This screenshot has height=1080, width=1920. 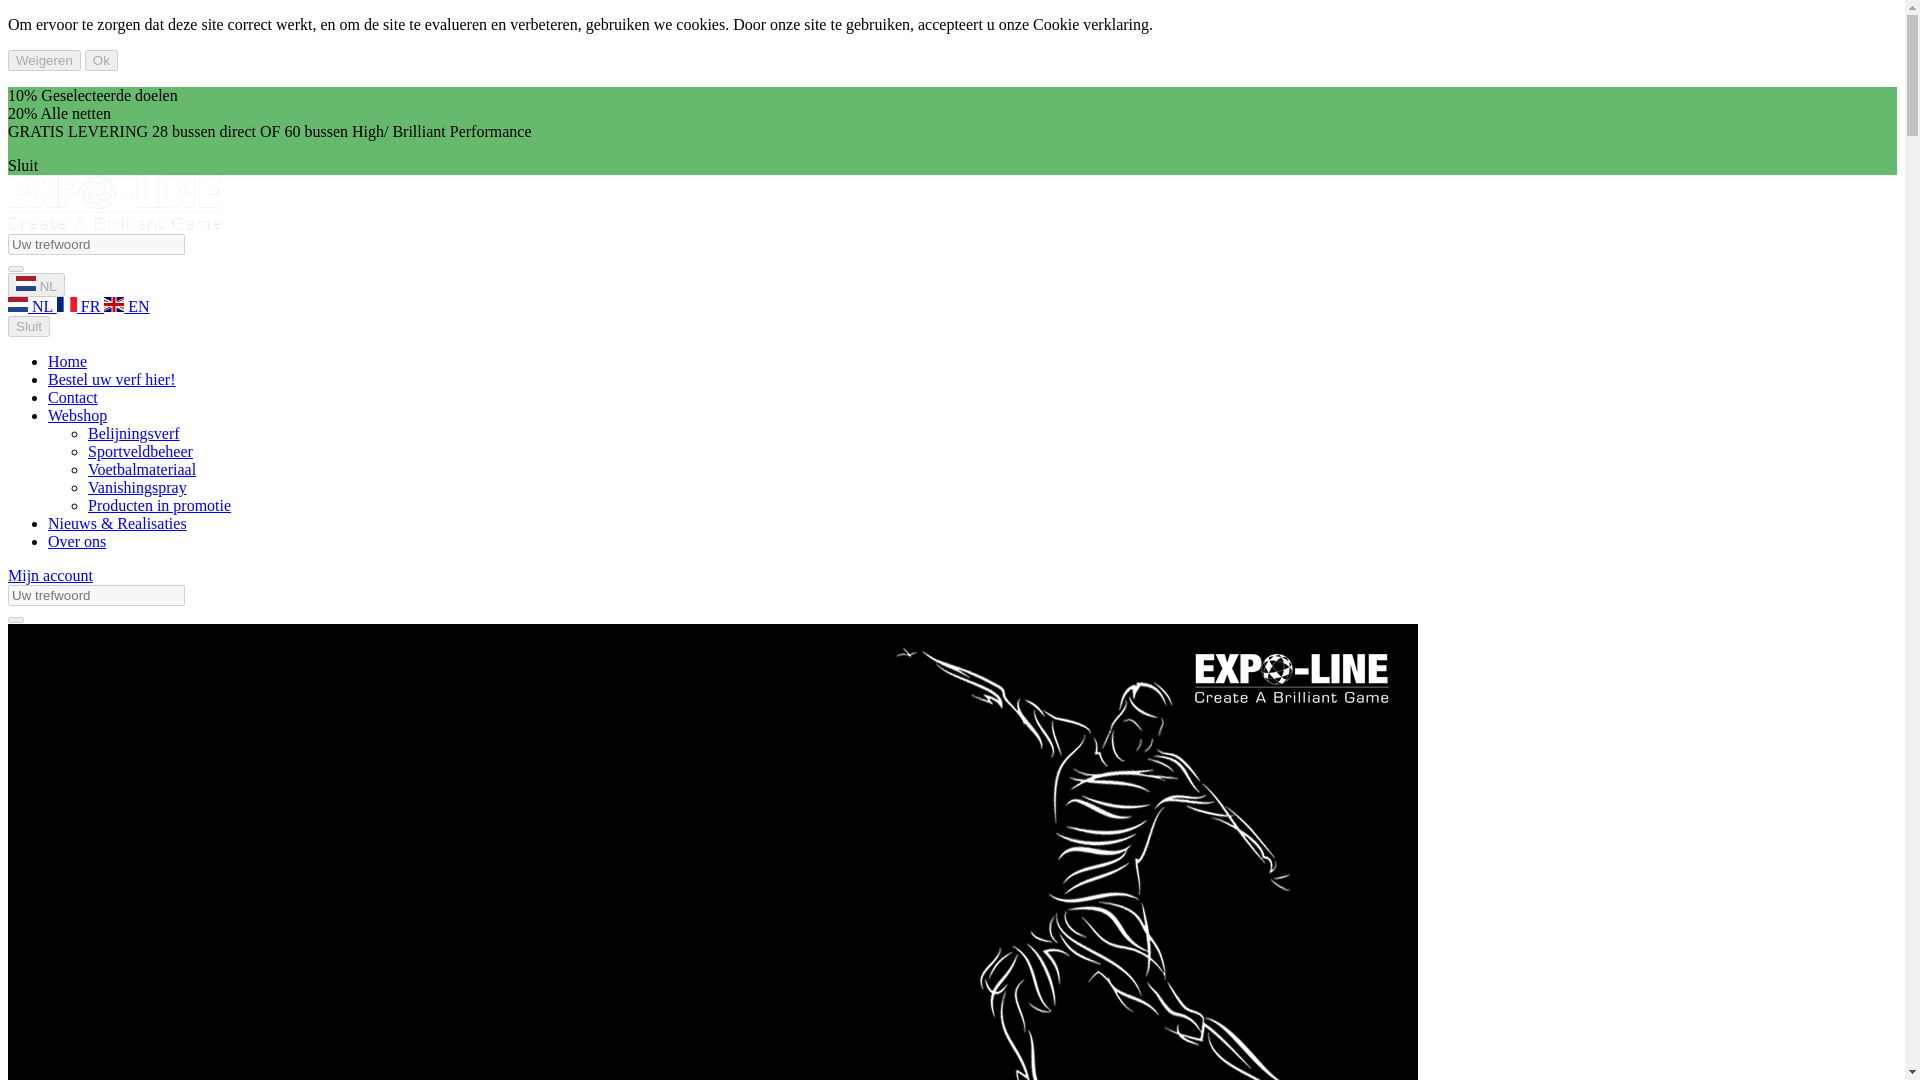 I want to click on Sportveldbeheer, so click(x=140, y=451).